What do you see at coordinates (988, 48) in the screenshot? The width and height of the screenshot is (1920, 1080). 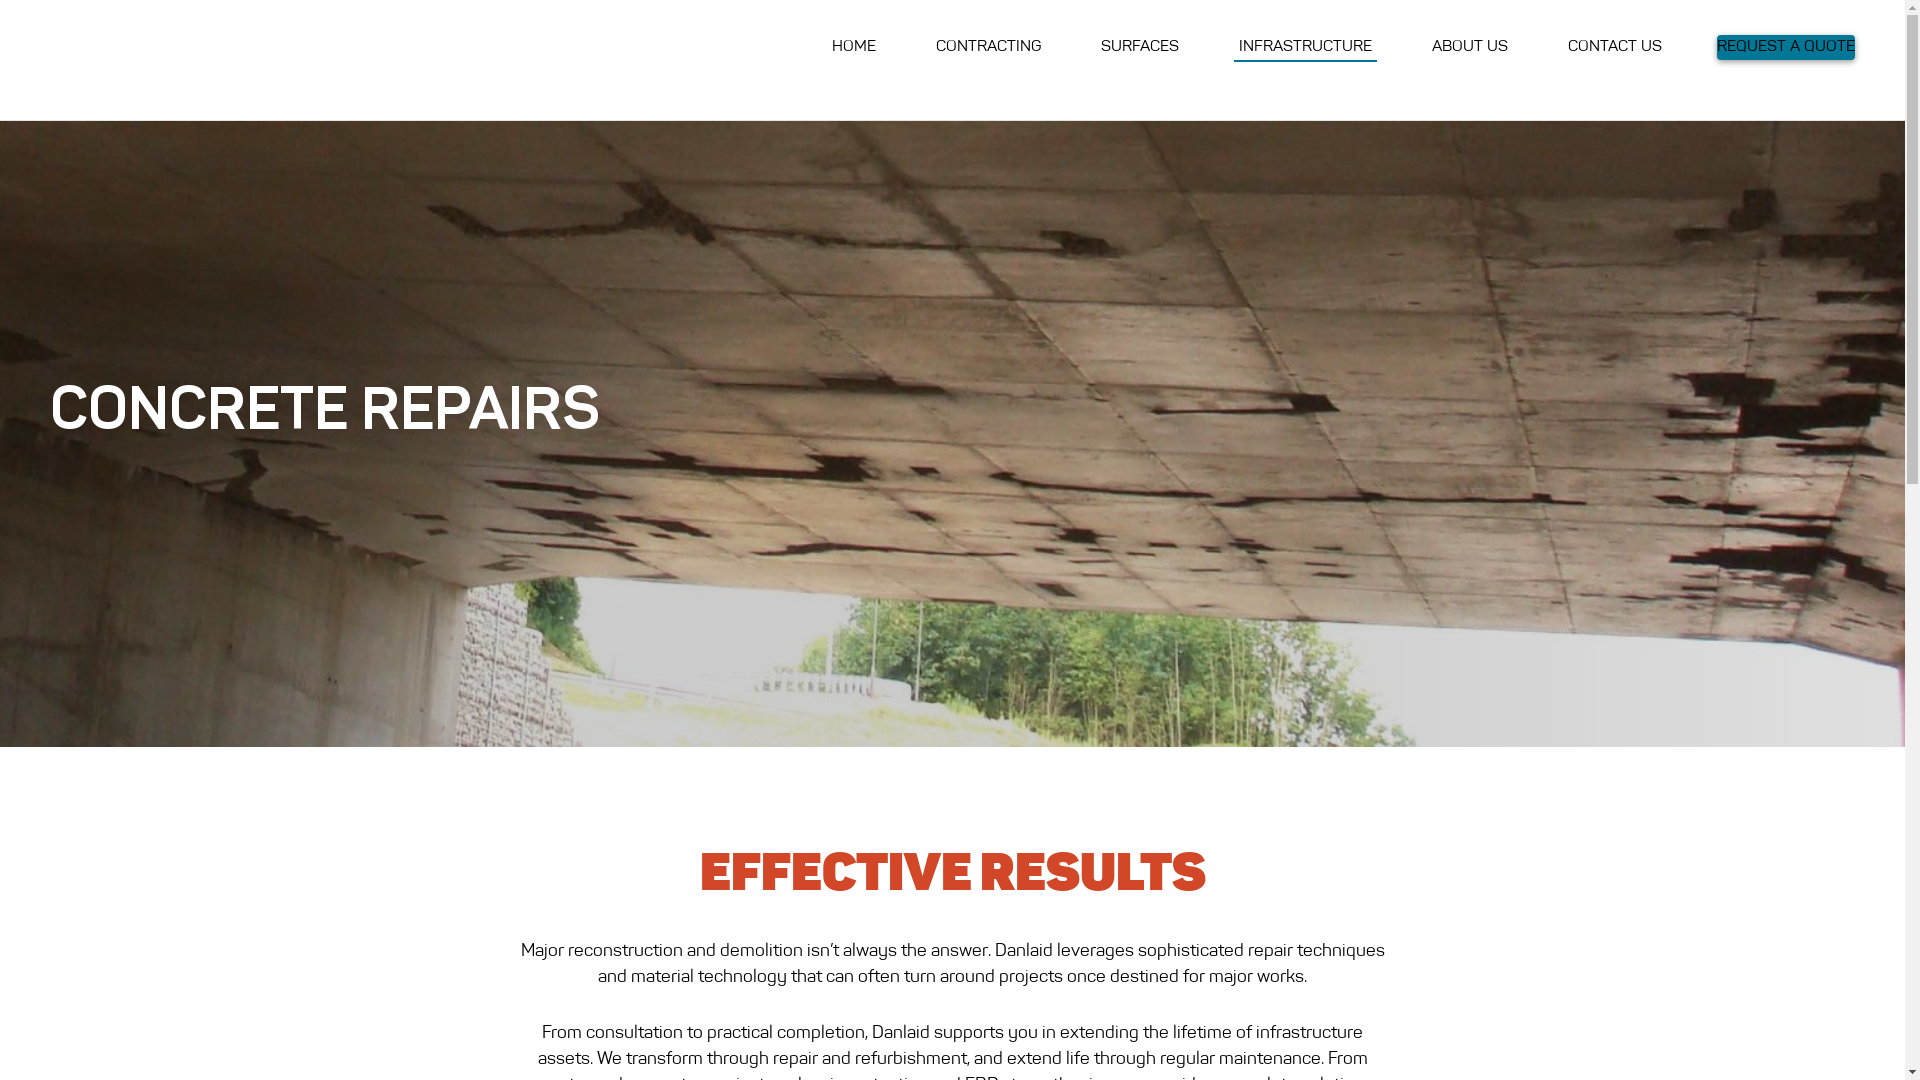 I see `CONTRACTING` at bounding box center [988, 48].